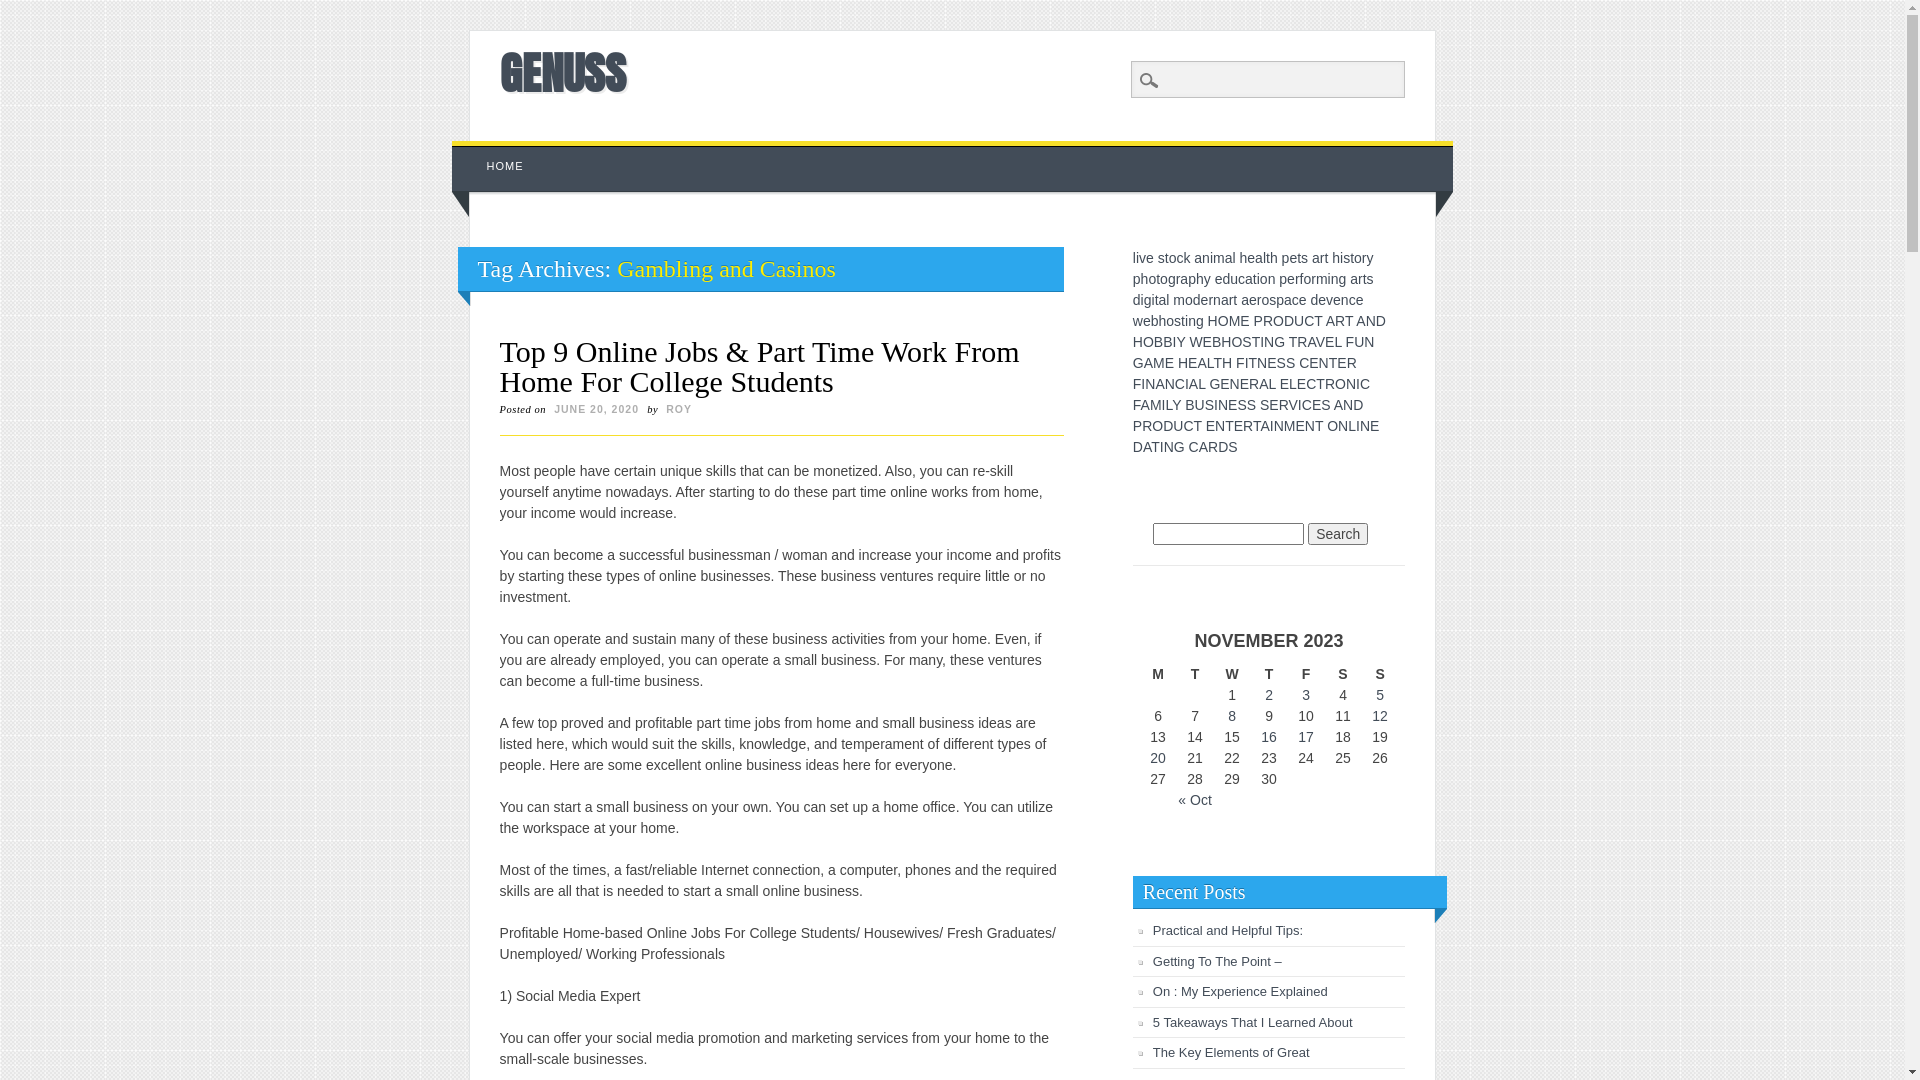 Image resolution: width=1920 pixels, height=1080 pixels. What do you see at coordinates (1200, 405) in the screenshot?
I see `U` at bounding box center [1200, 405].